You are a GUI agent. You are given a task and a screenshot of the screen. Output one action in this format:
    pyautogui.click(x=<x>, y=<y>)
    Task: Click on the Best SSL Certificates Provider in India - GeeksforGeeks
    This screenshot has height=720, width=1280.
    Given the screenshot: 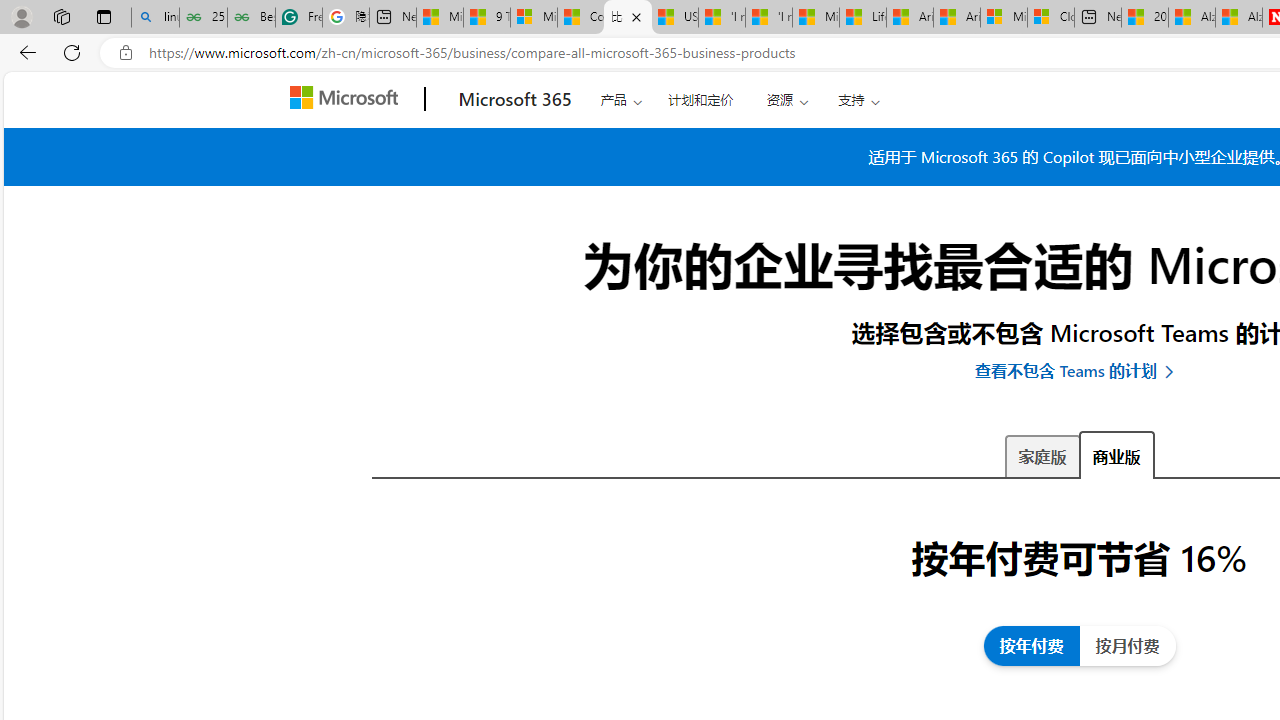 What is the action you would take?
    pyautogui.click(x=251, y=18)
    